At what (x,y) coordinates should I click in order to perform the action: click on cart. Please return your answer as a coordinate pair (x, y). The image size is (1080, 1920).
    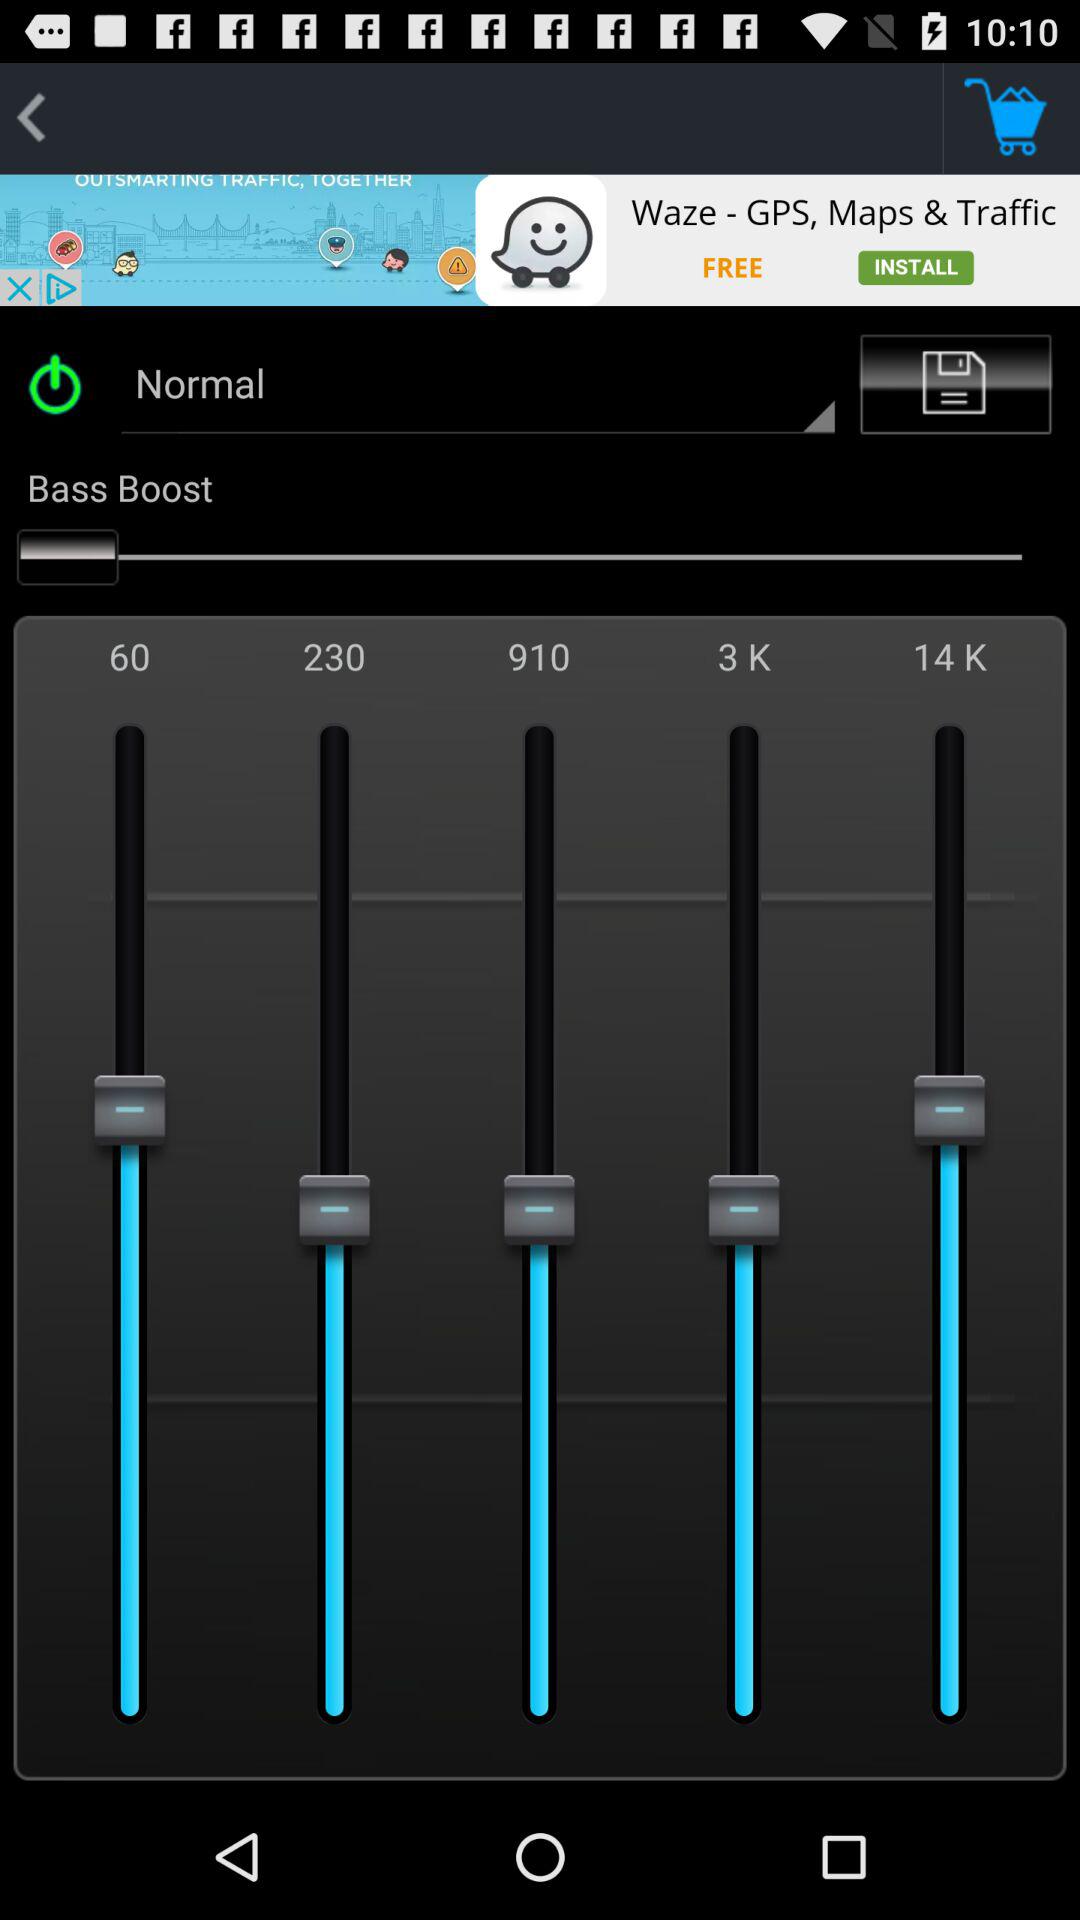
    Looking at the image, I should click on (1012, 118).